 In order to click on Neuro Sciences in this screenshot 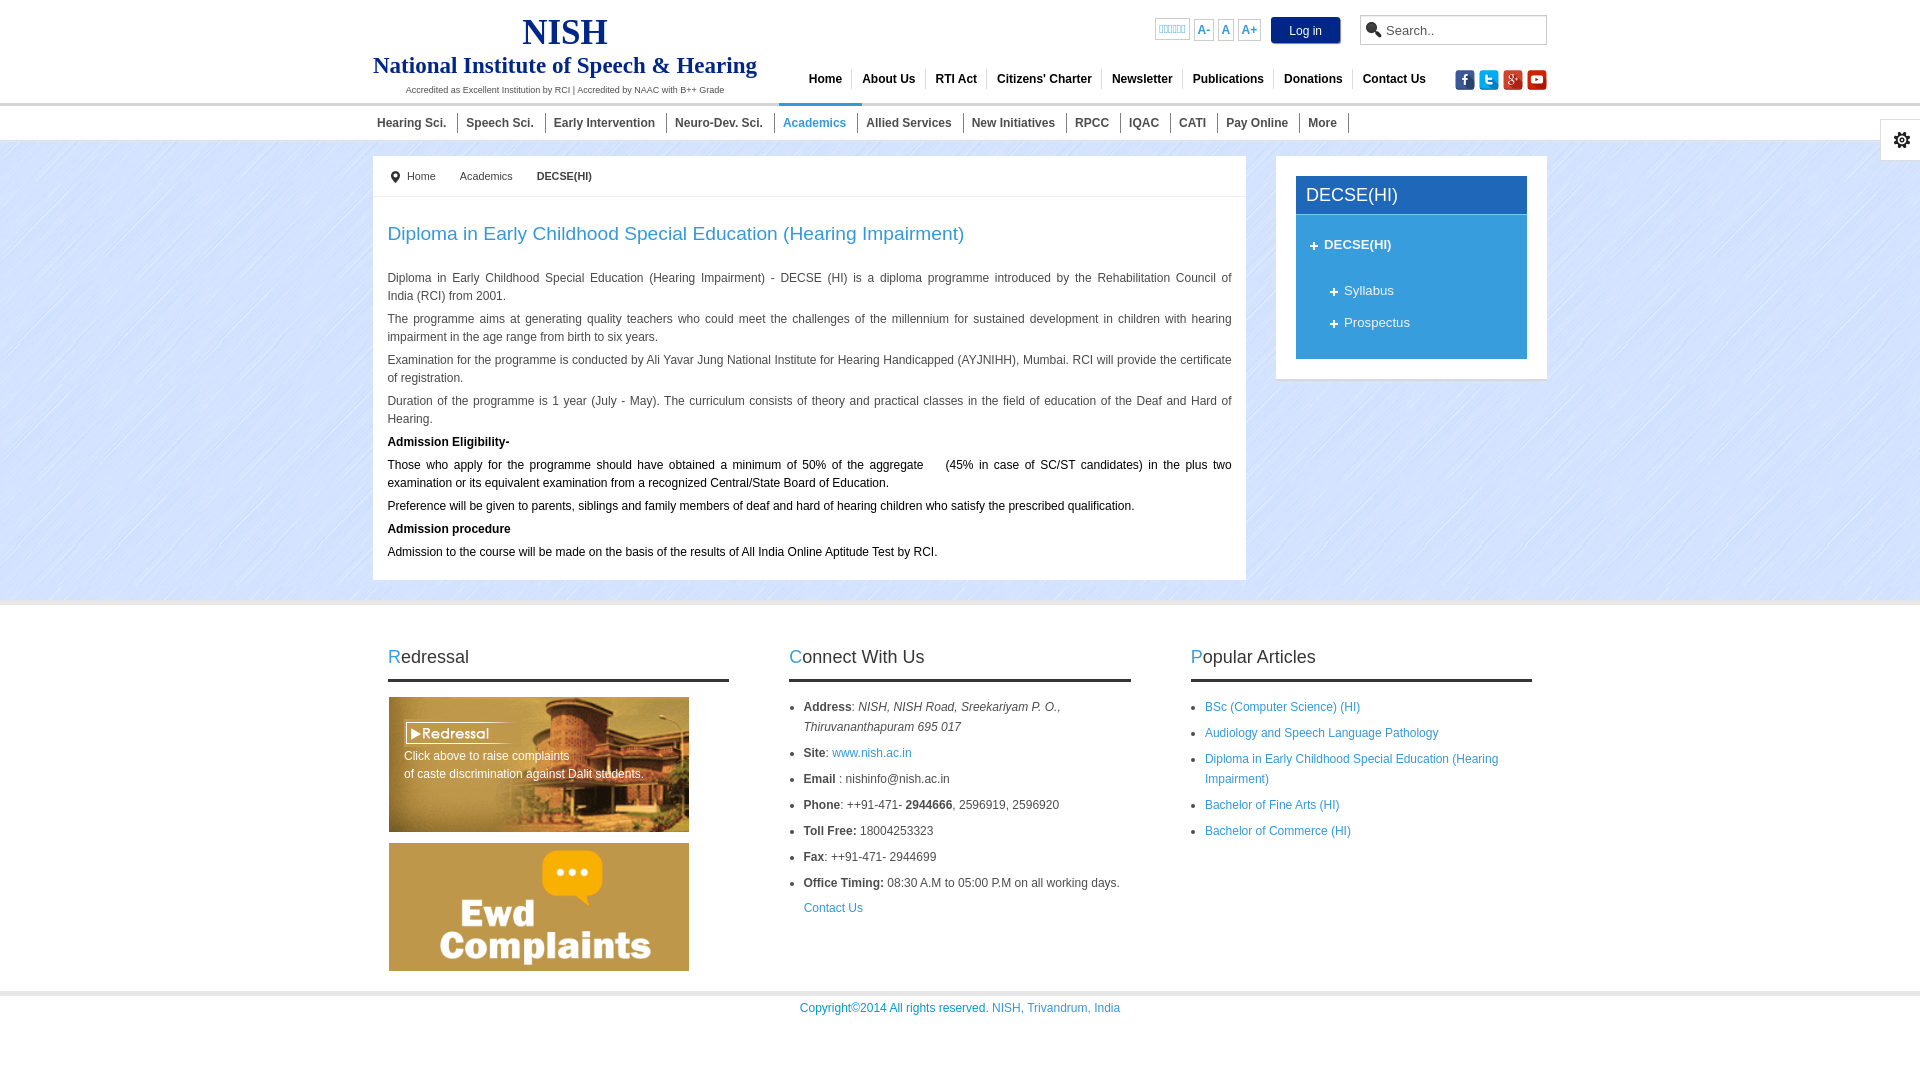, I will do `click(724, 120)`.